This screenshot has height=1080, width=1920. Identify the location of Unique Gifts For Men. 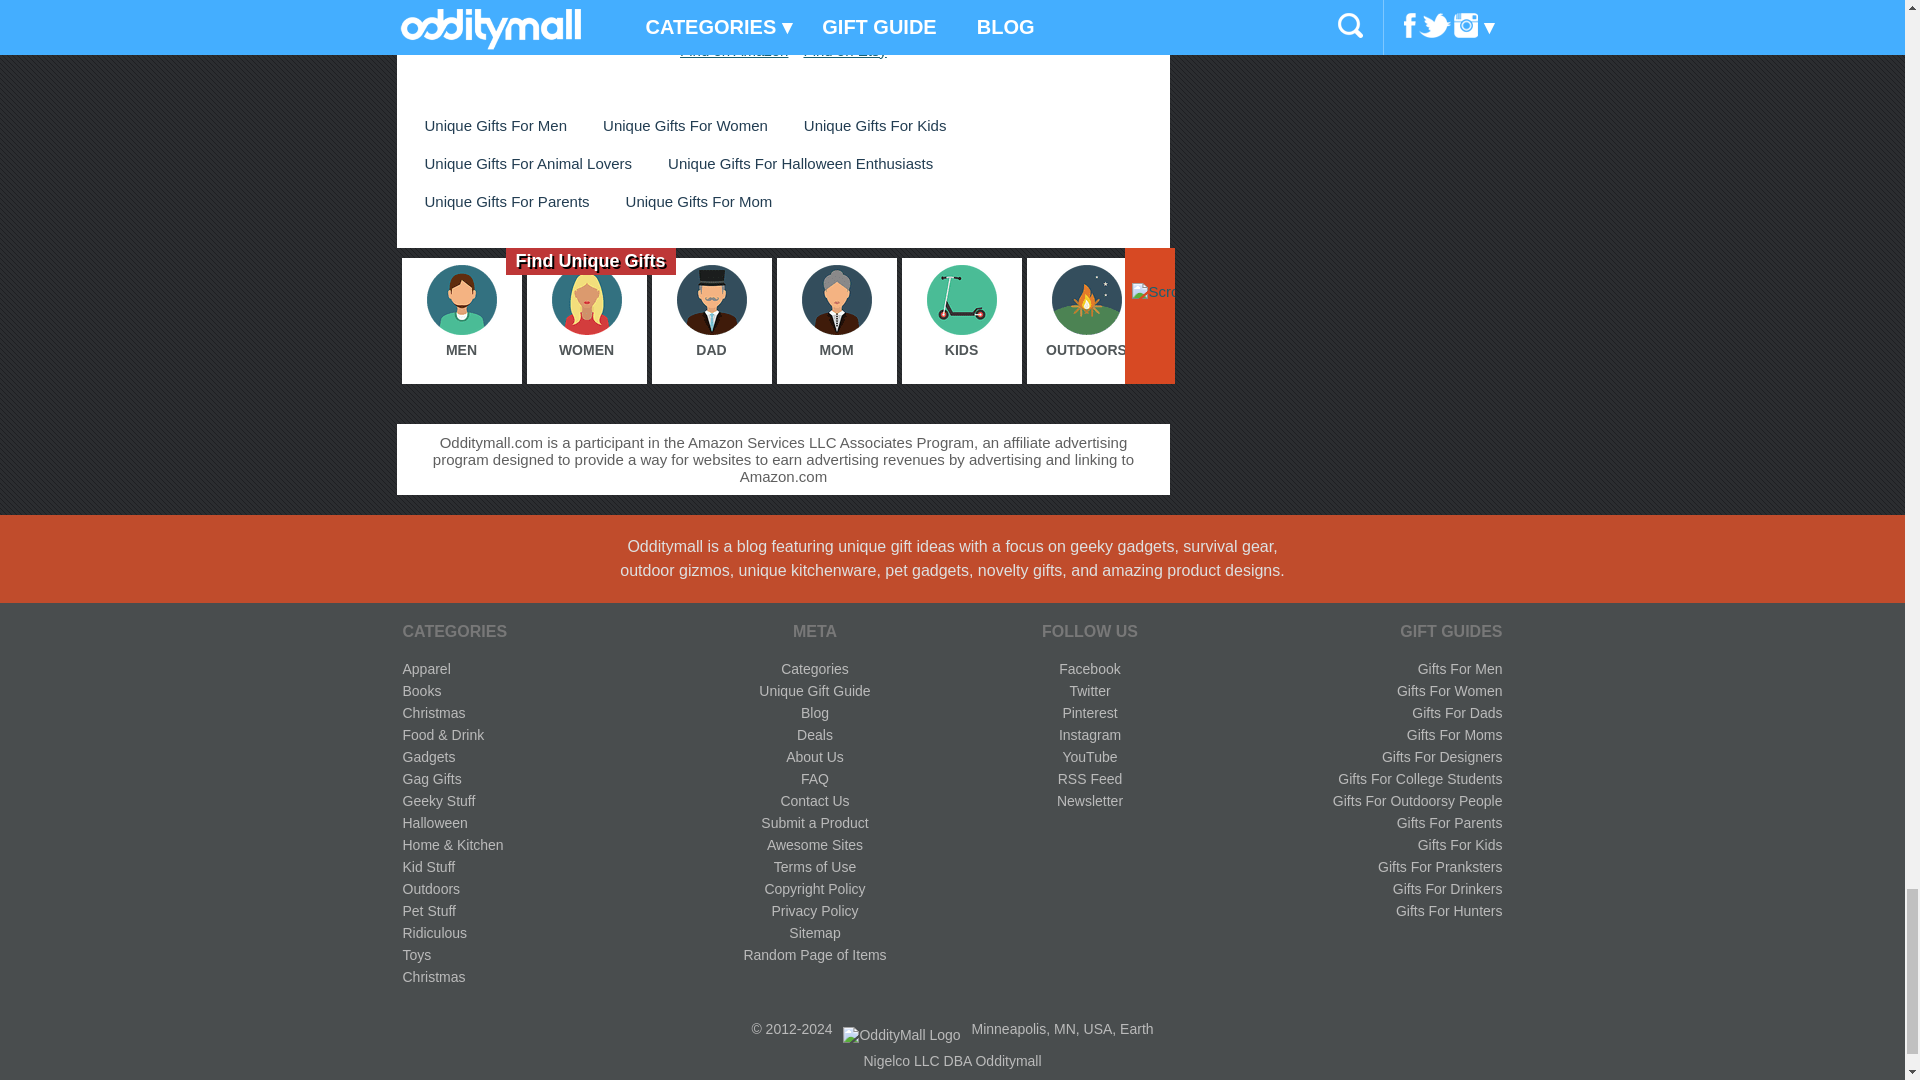
(495, 126).